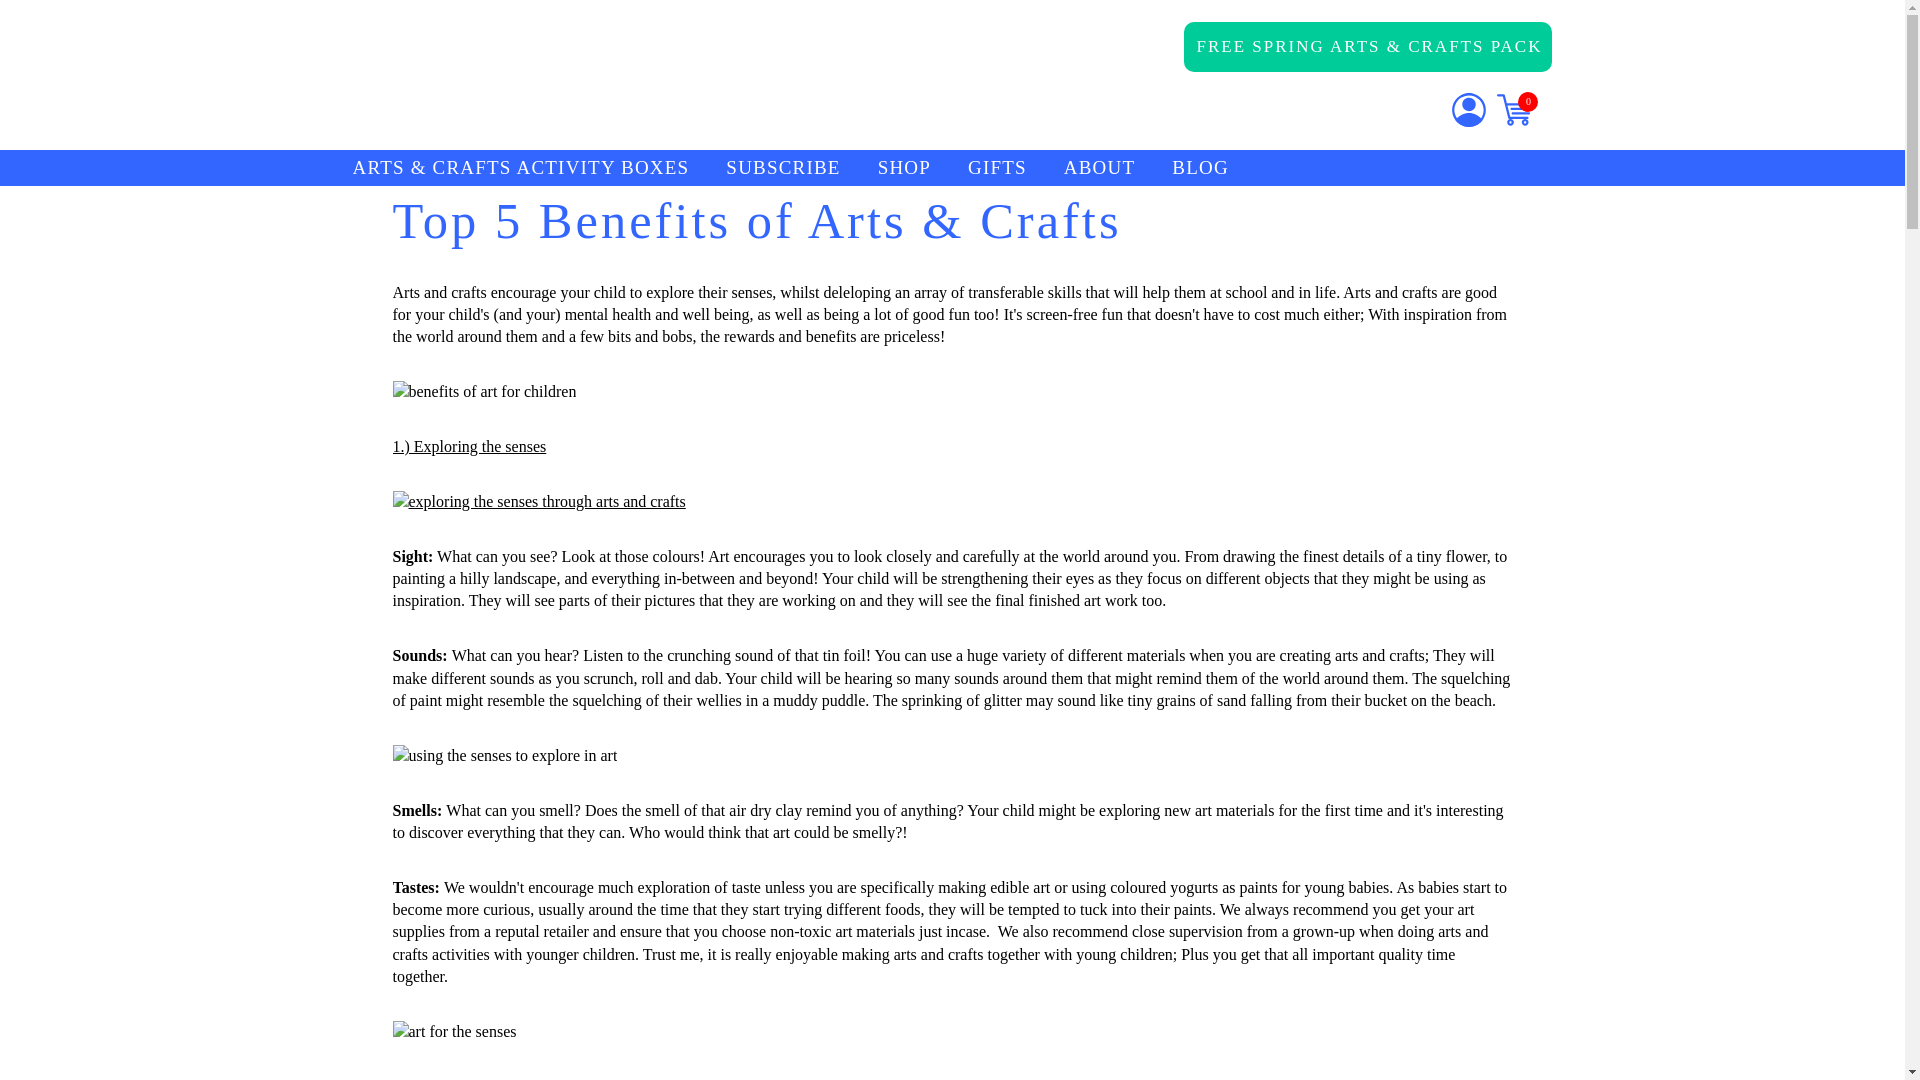  What do you see at coordinates (1514, 110) in the screenshot?
I see `0` at bounding box center [1514, 110].